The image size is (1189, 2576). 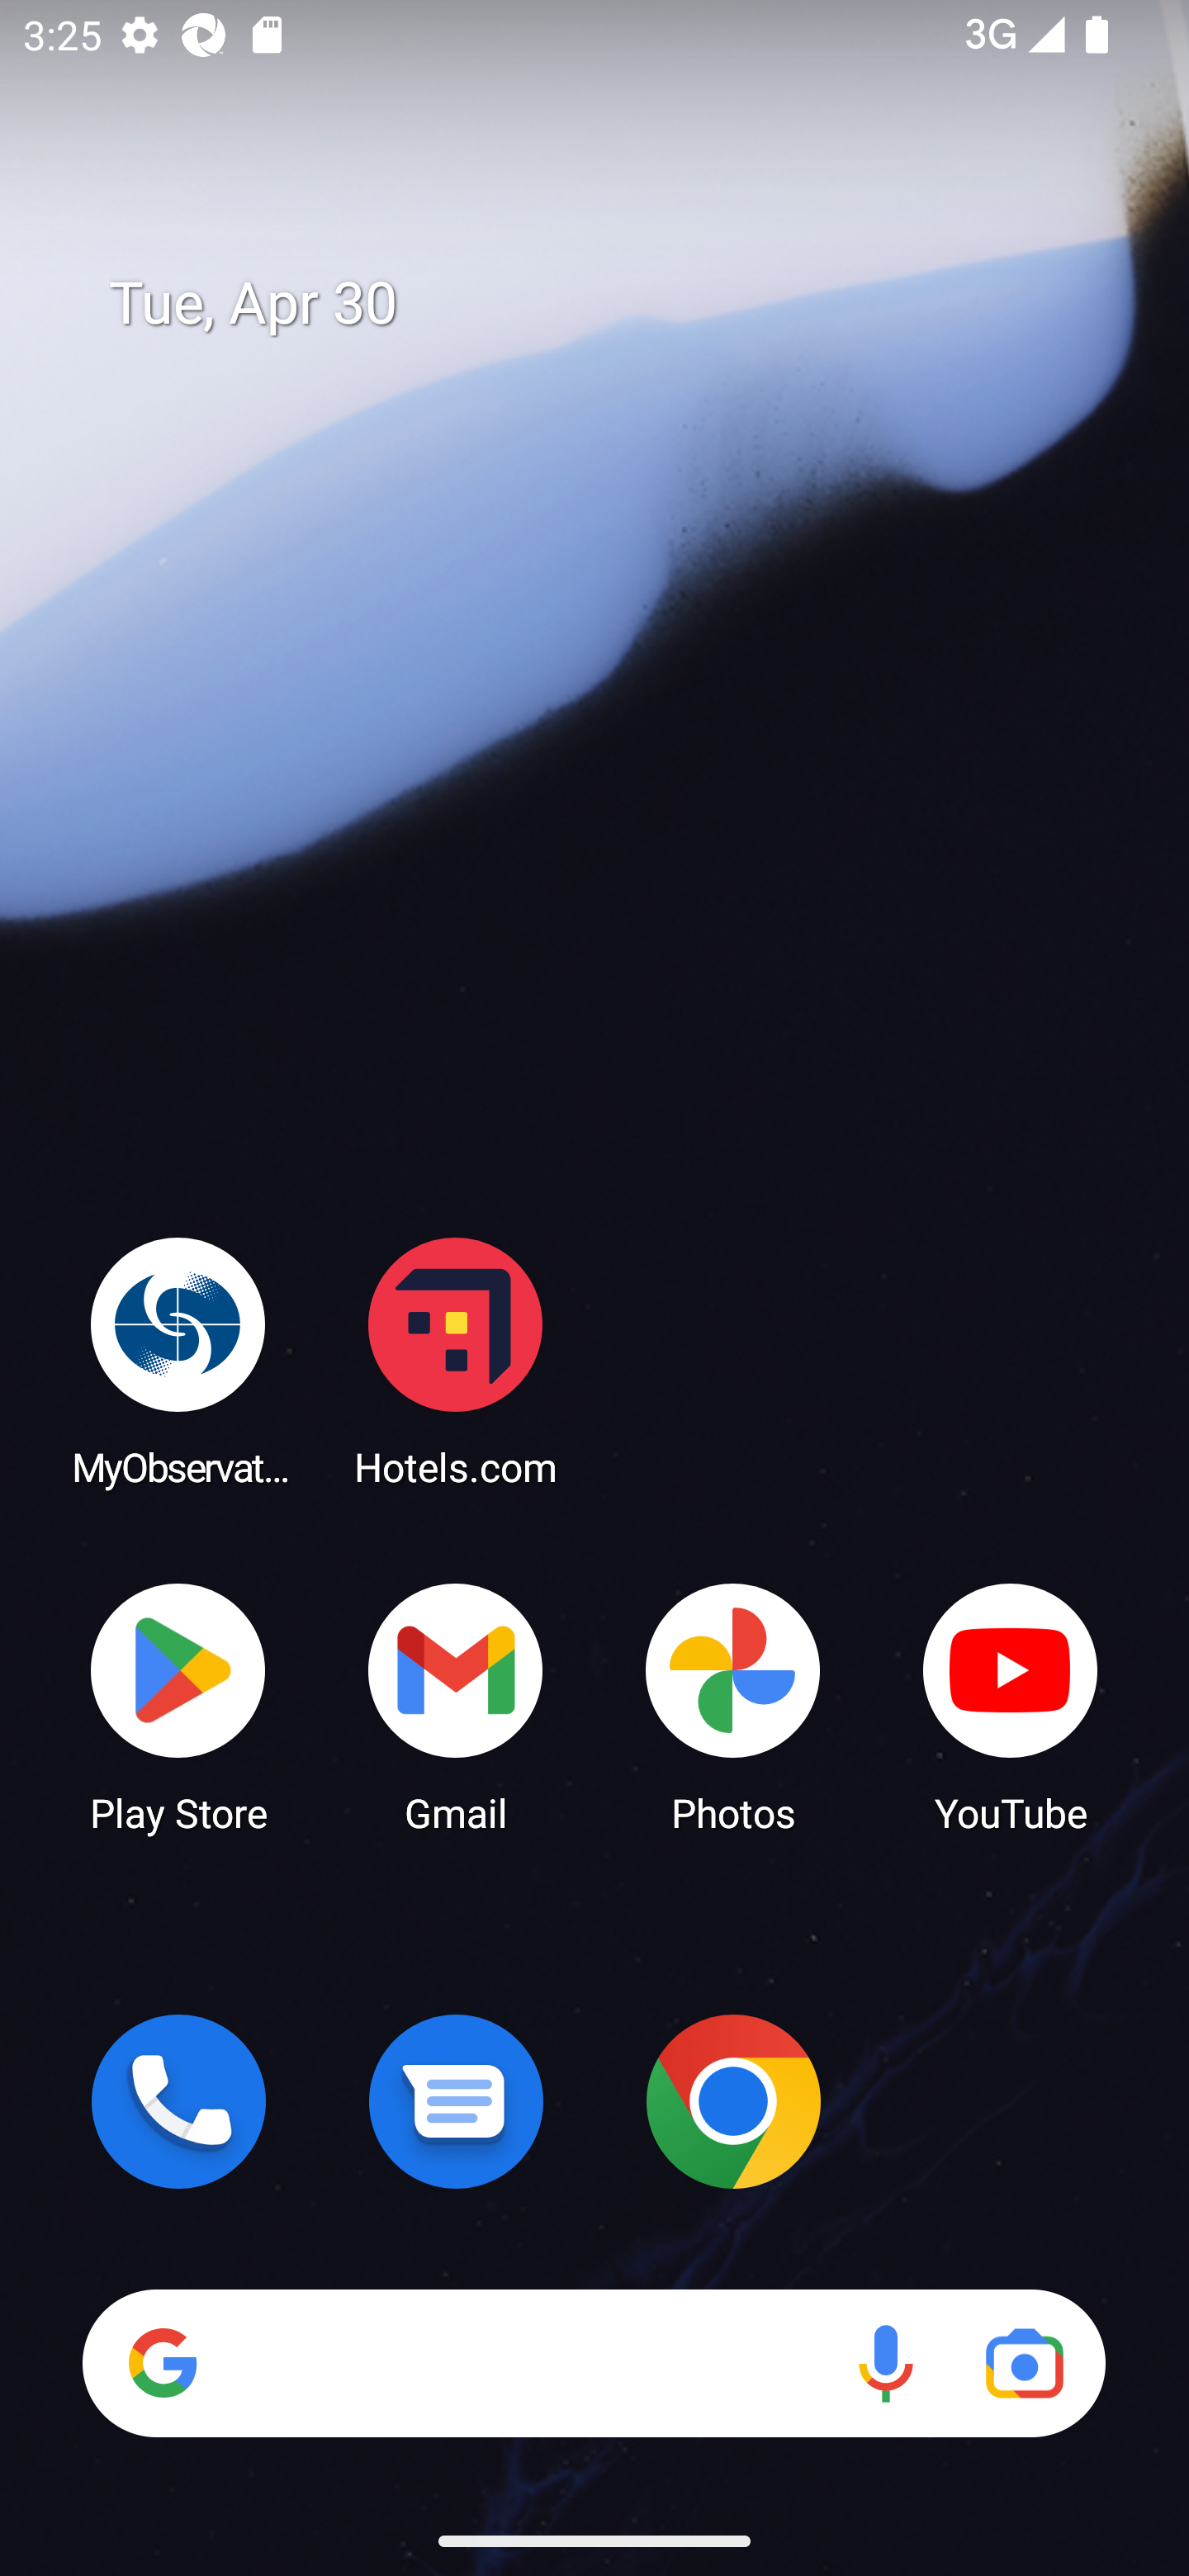 I want to click on Search Voice search Google Lens, so click(x=594, y=2363).